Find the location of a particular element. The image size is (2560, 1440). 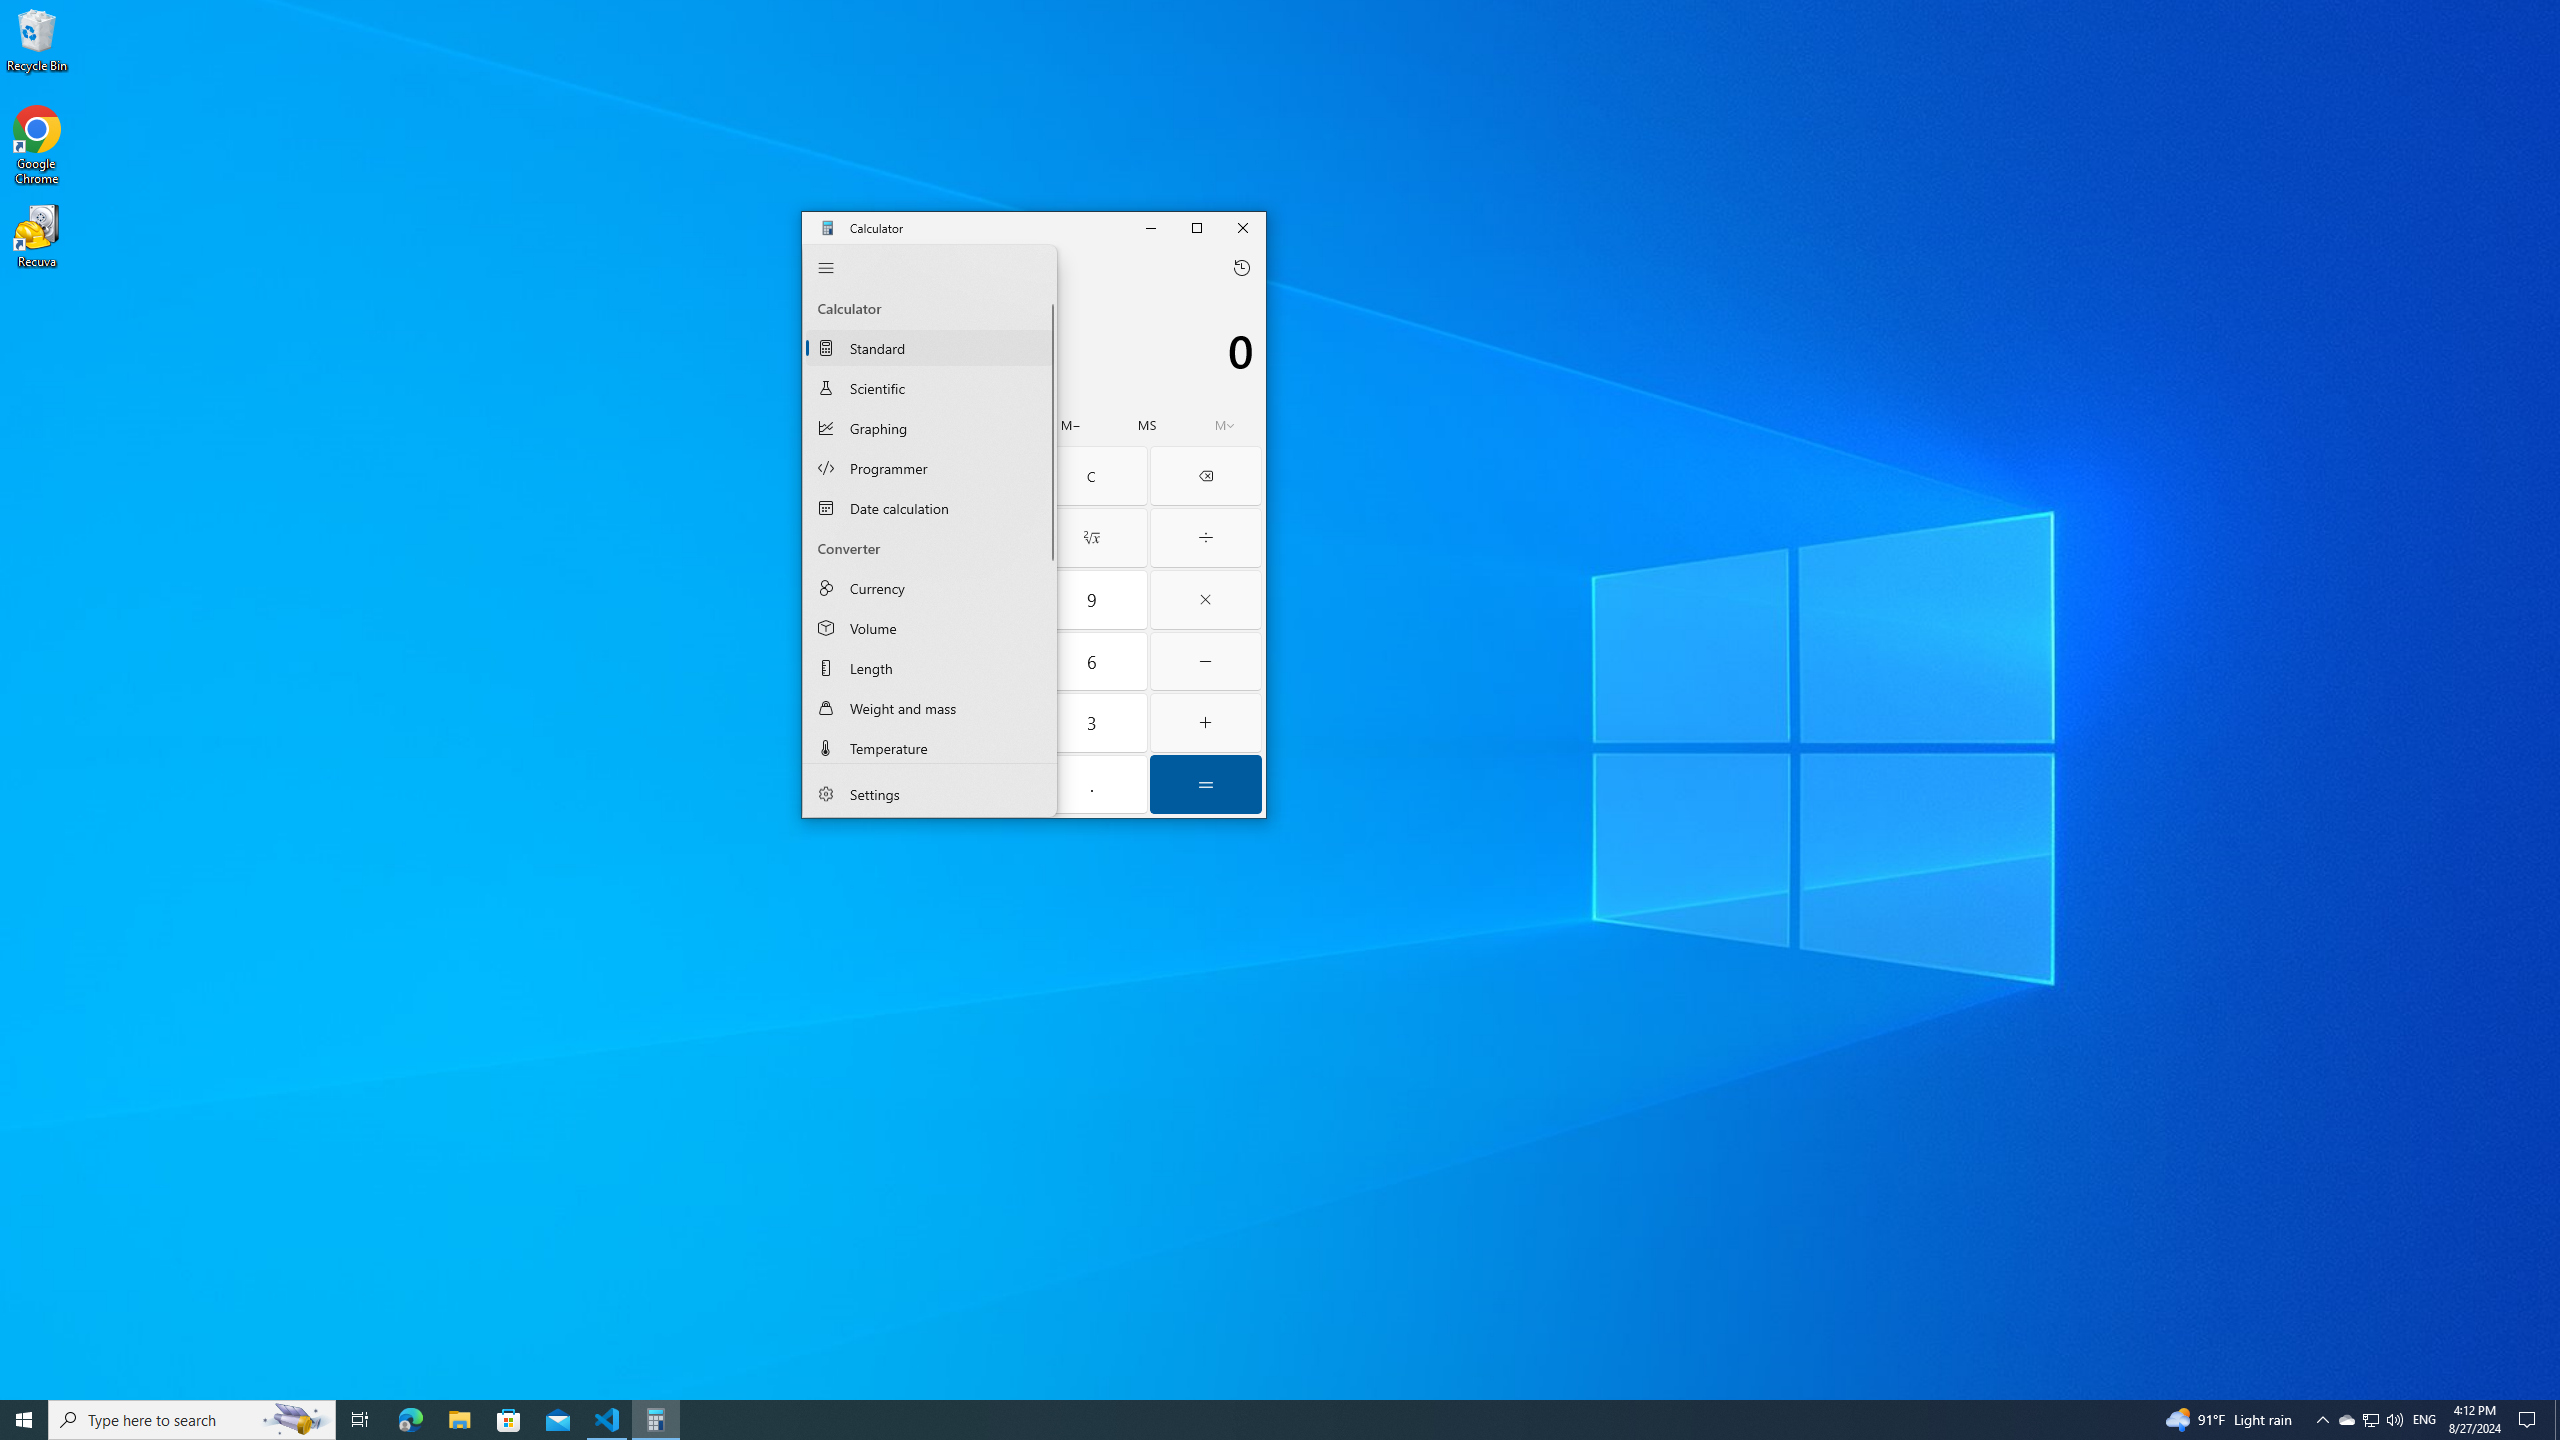

Plus is located at coordinates (1206, 722).